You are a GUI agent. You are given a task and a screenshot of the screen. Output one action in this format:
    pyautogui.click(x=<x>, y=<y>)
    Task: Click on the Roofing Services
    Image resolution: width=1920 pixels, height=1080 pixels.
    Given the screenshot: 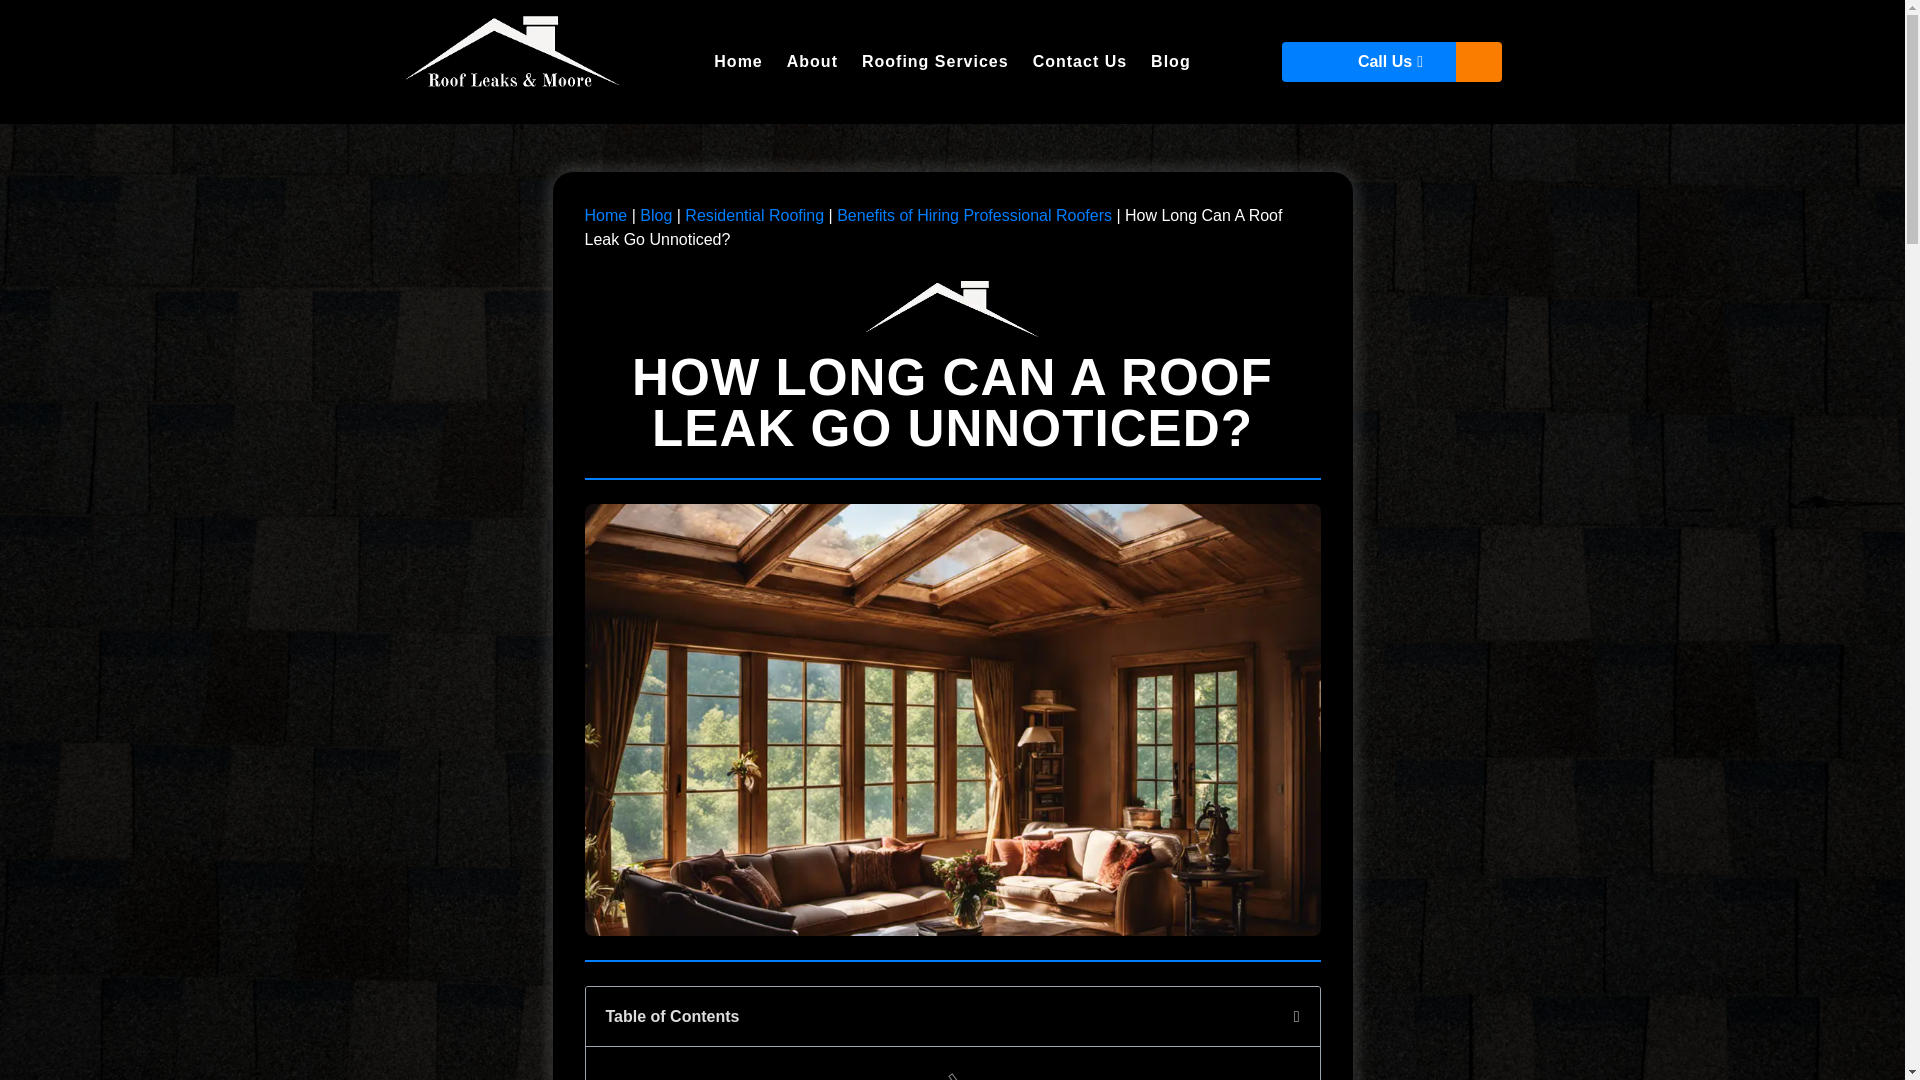 What is the action you would take?
    pyautogui.click(x=936, y=62)
    